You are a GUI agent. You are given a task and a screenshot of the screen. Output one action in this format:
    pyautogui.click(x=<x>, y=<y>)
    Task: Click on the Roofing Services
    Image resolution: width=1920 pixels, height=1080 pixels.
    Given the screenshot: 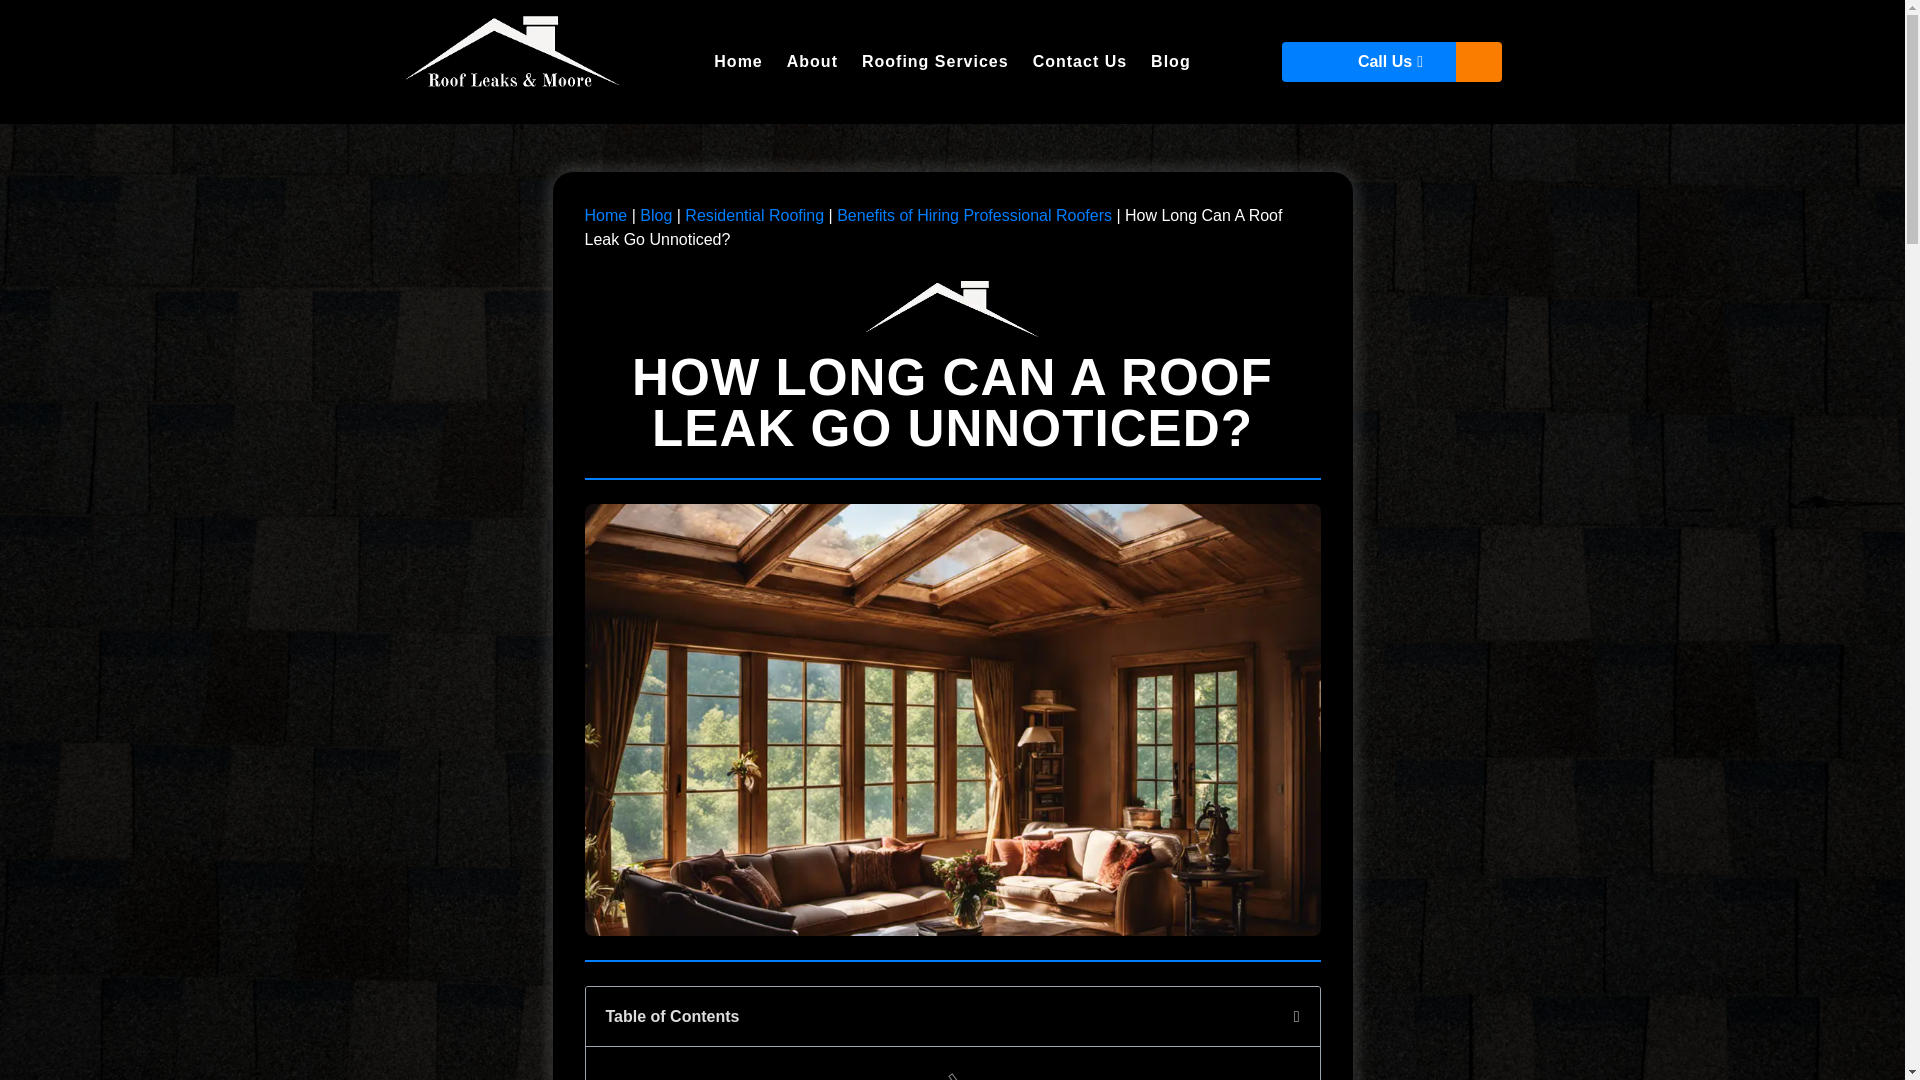 What is the action you would take?
    pyautogui.click(x=936, y=62)
    